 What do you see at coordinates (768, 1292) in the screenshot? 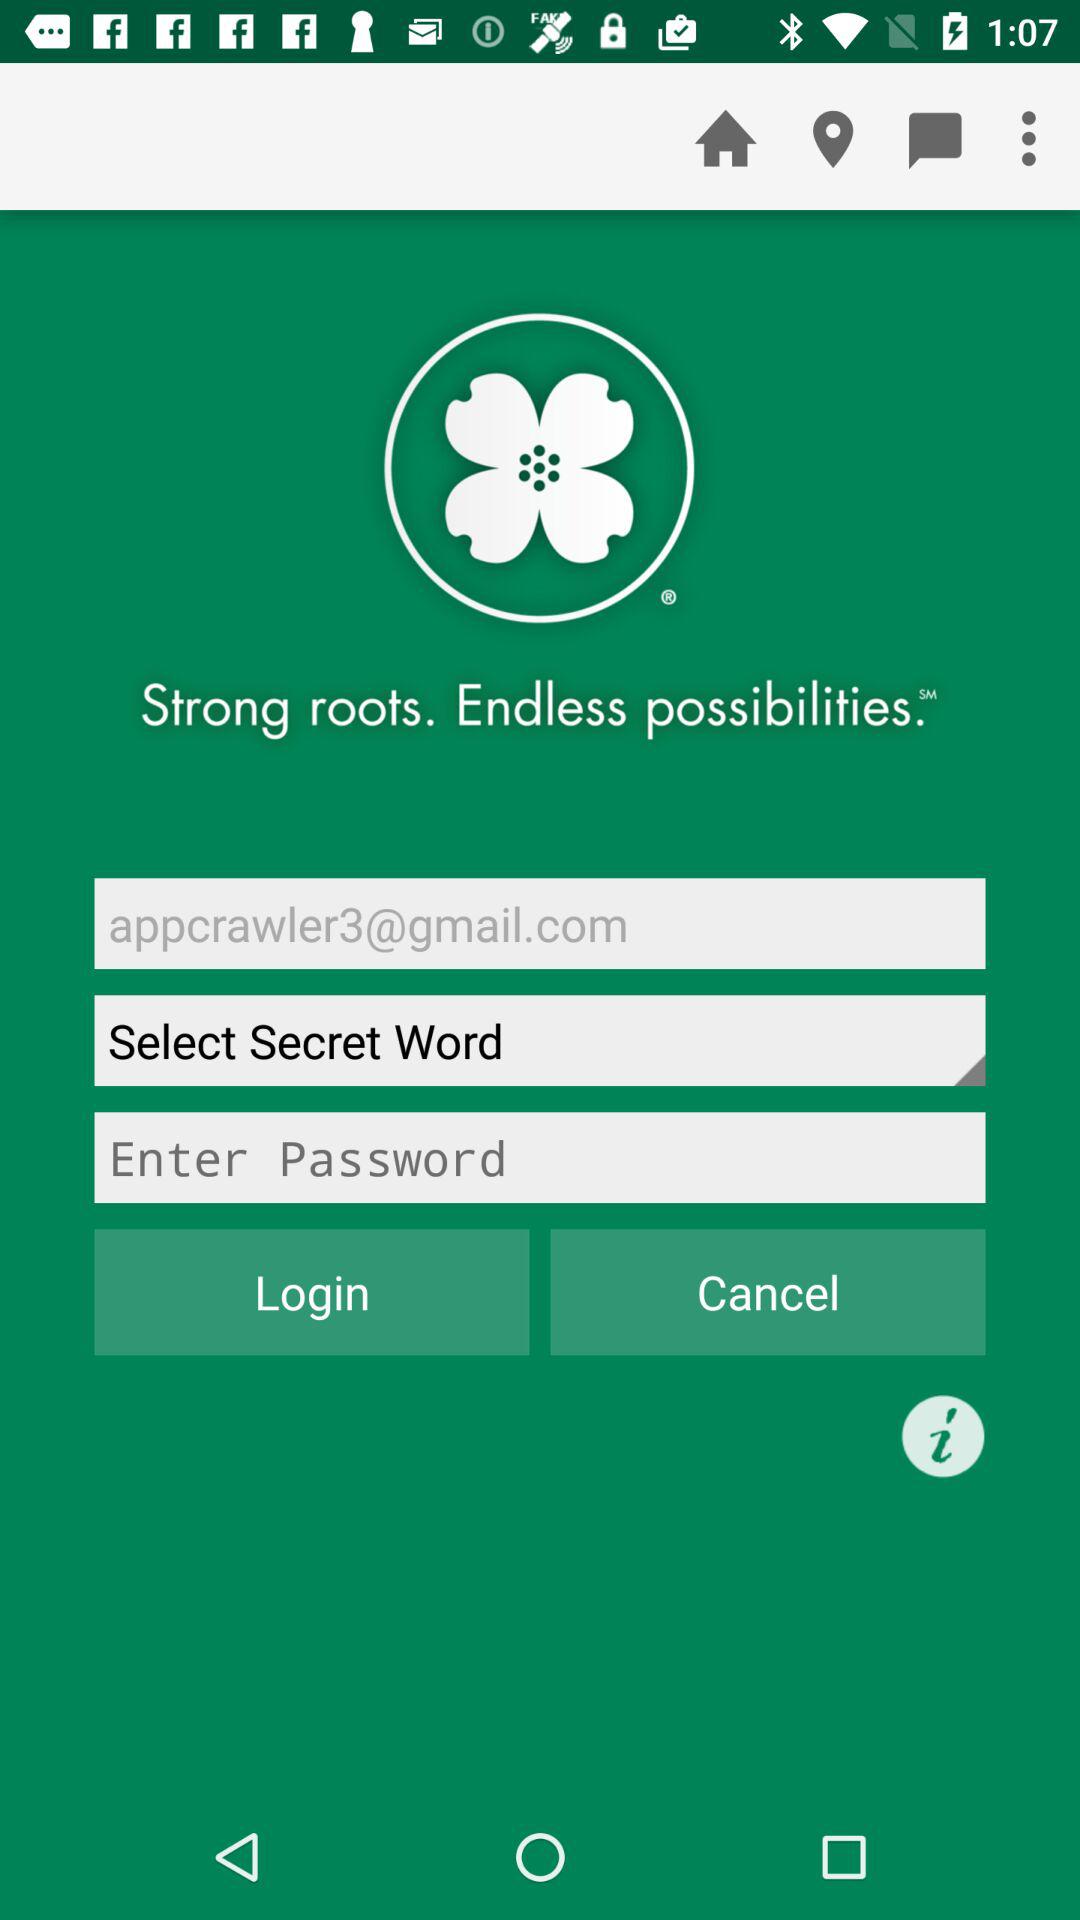
I see `choose the cancel` at bounding box center [768, 1292].